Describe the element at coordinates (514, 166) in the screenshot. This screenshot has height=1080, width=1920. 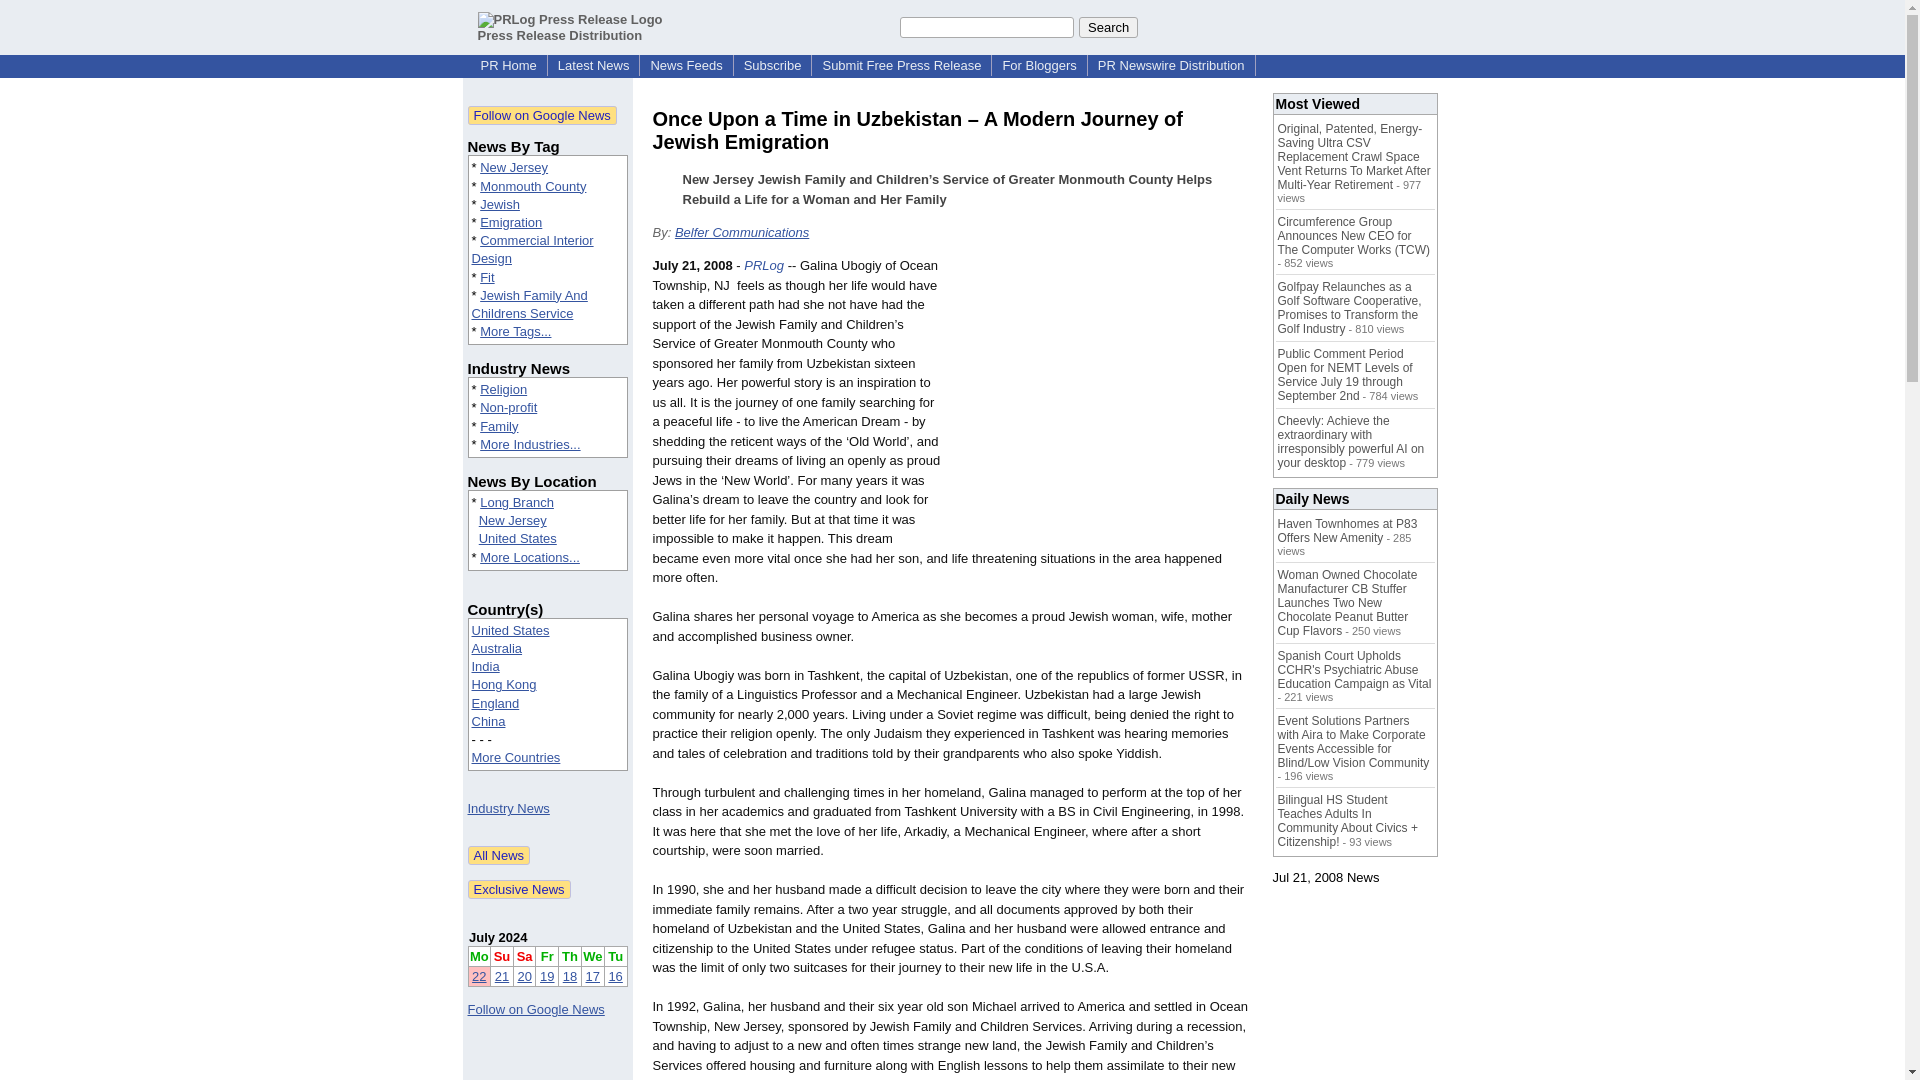
I see `New Jersey` at that location.